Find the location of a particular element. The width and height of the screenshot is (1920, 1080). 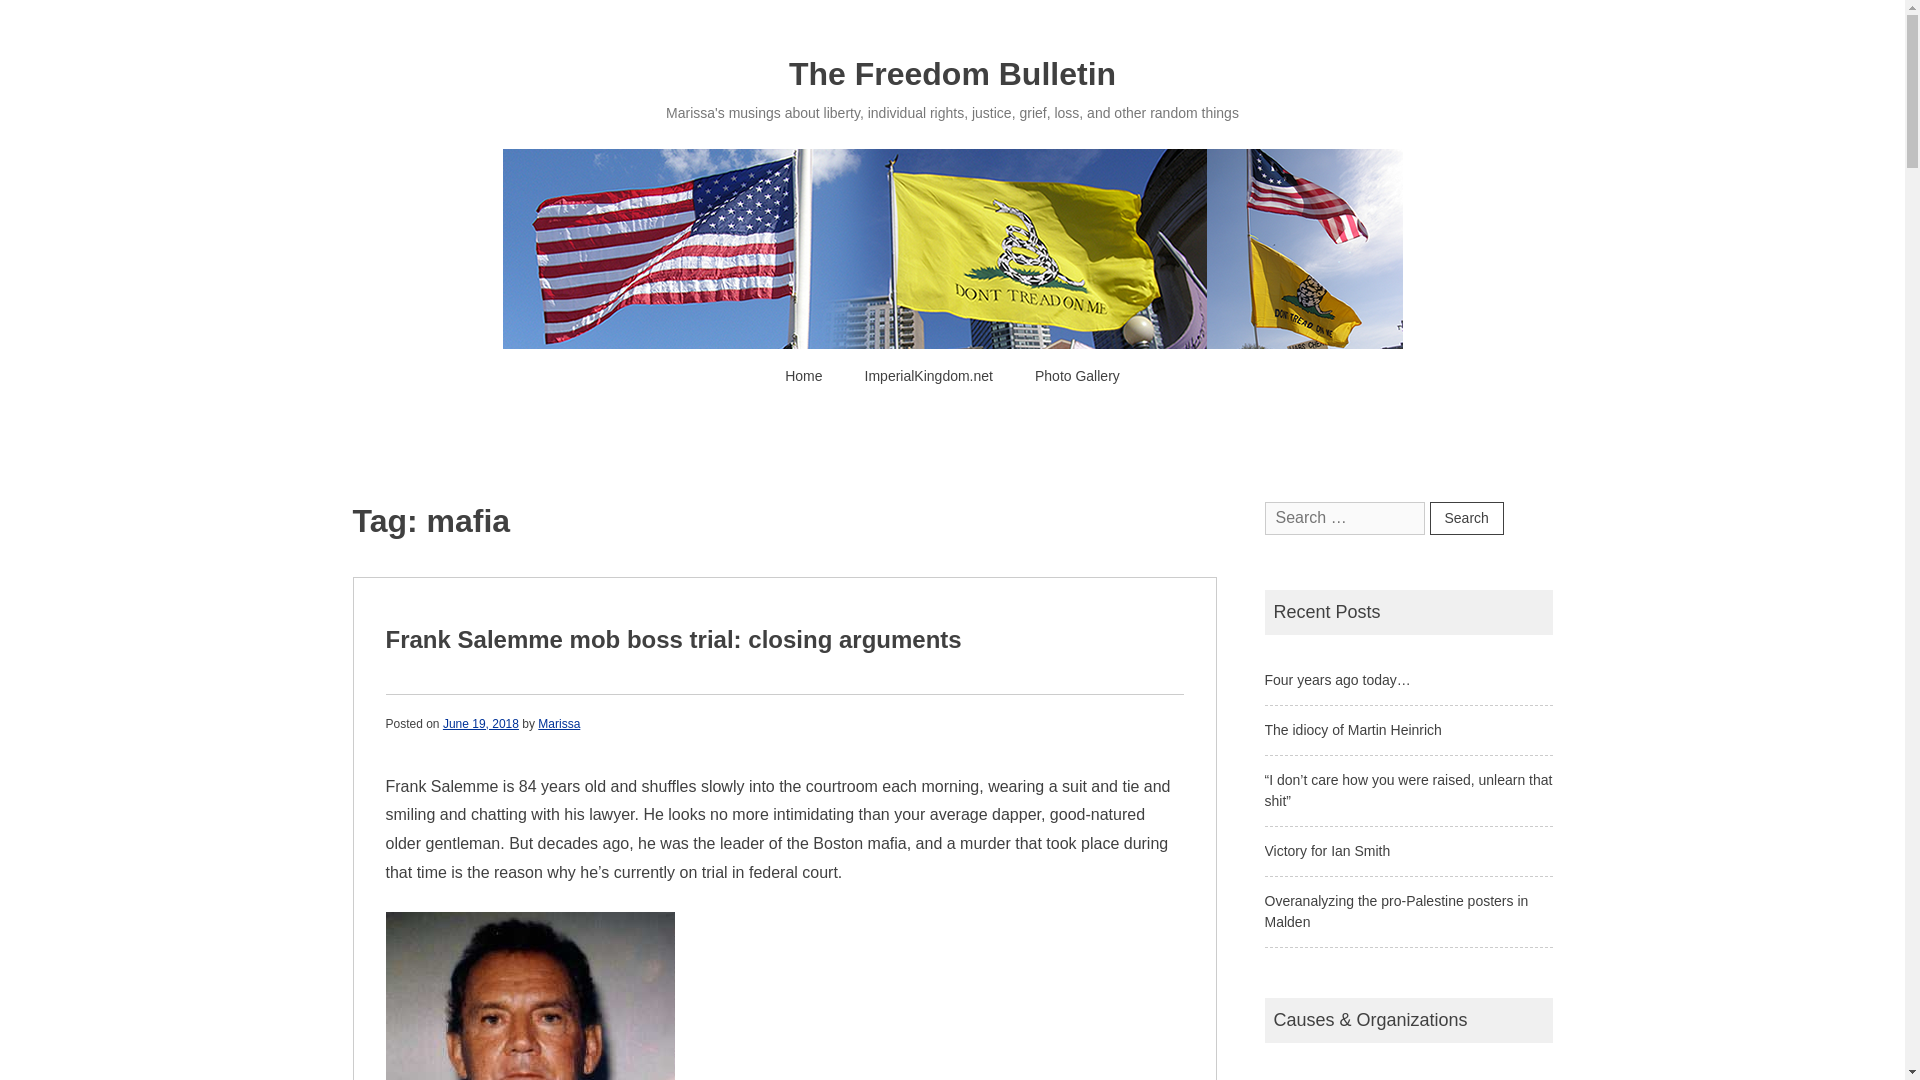

Marissa is located at coordinates (558, 723).